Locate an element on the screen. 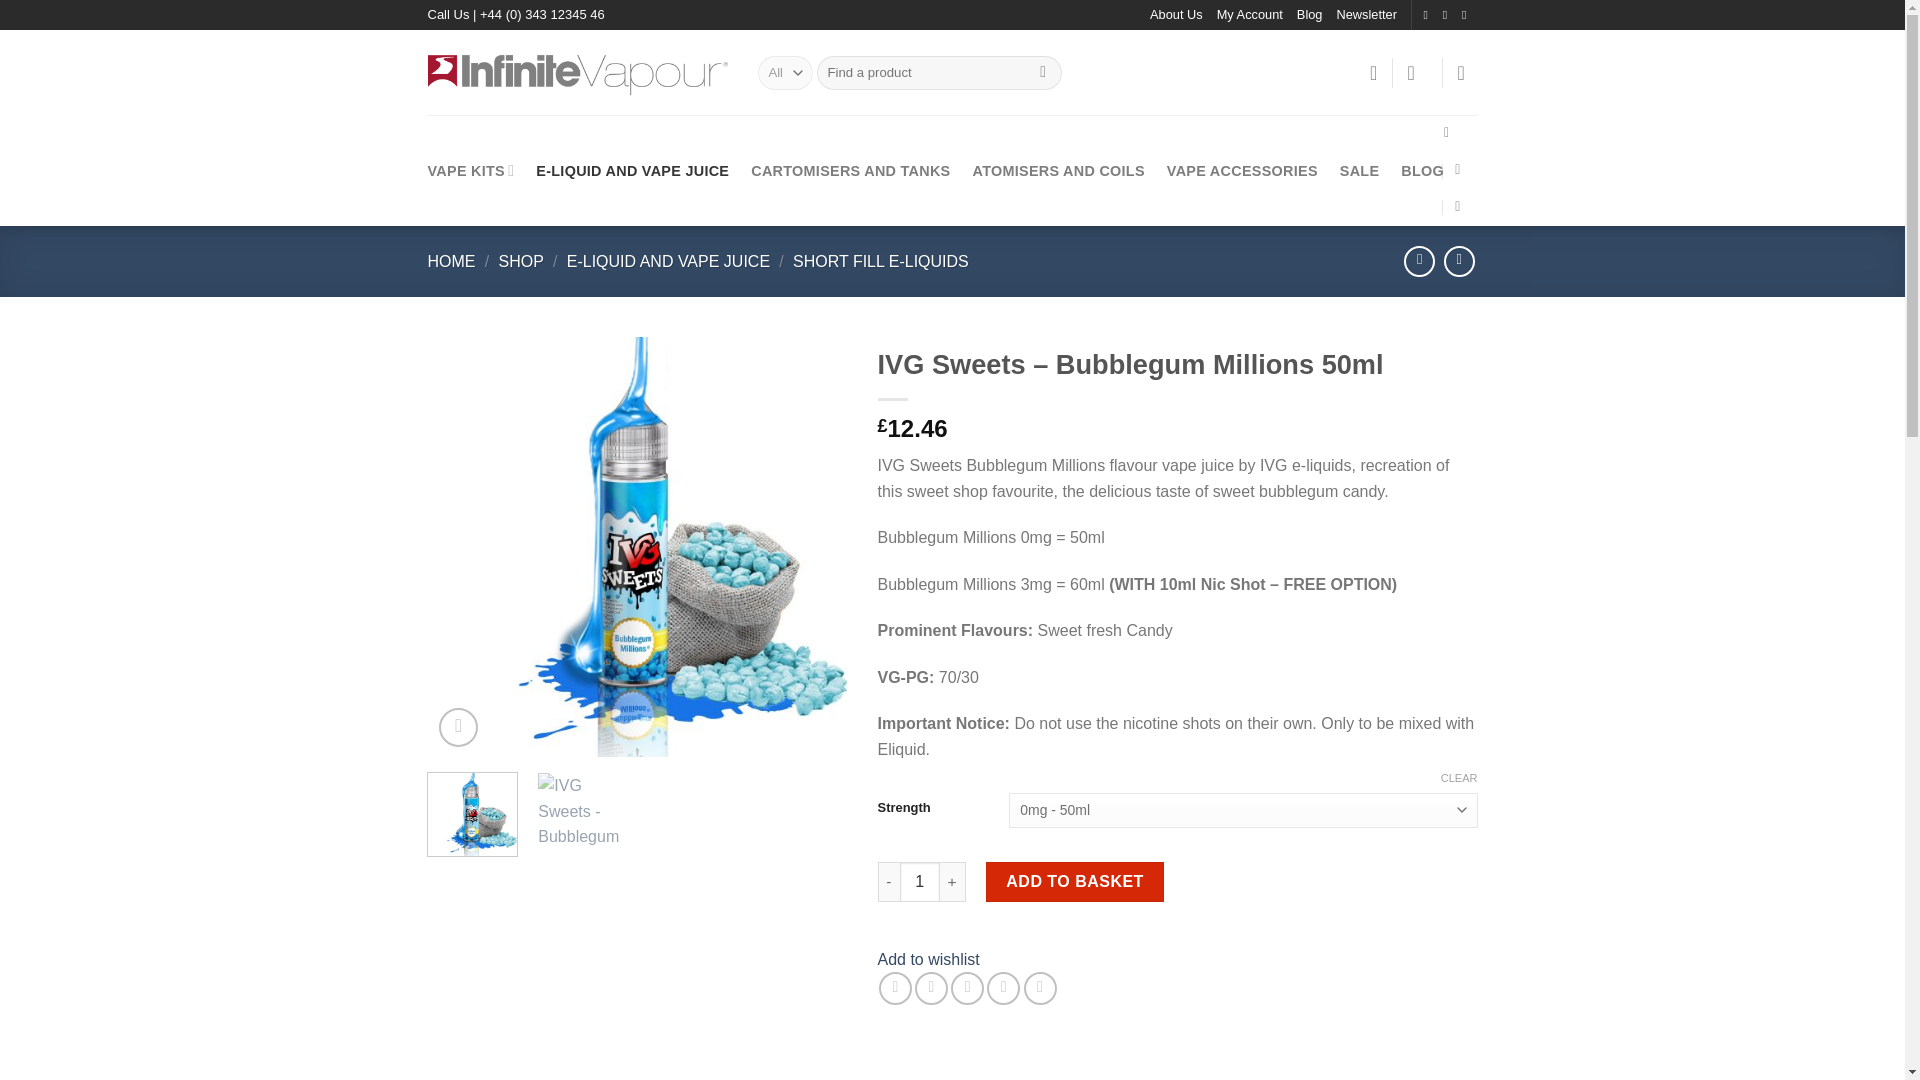 Image resolution: width=1920 pixels, height=1080 pixels. My Account is located at coordinates (1250, 15).